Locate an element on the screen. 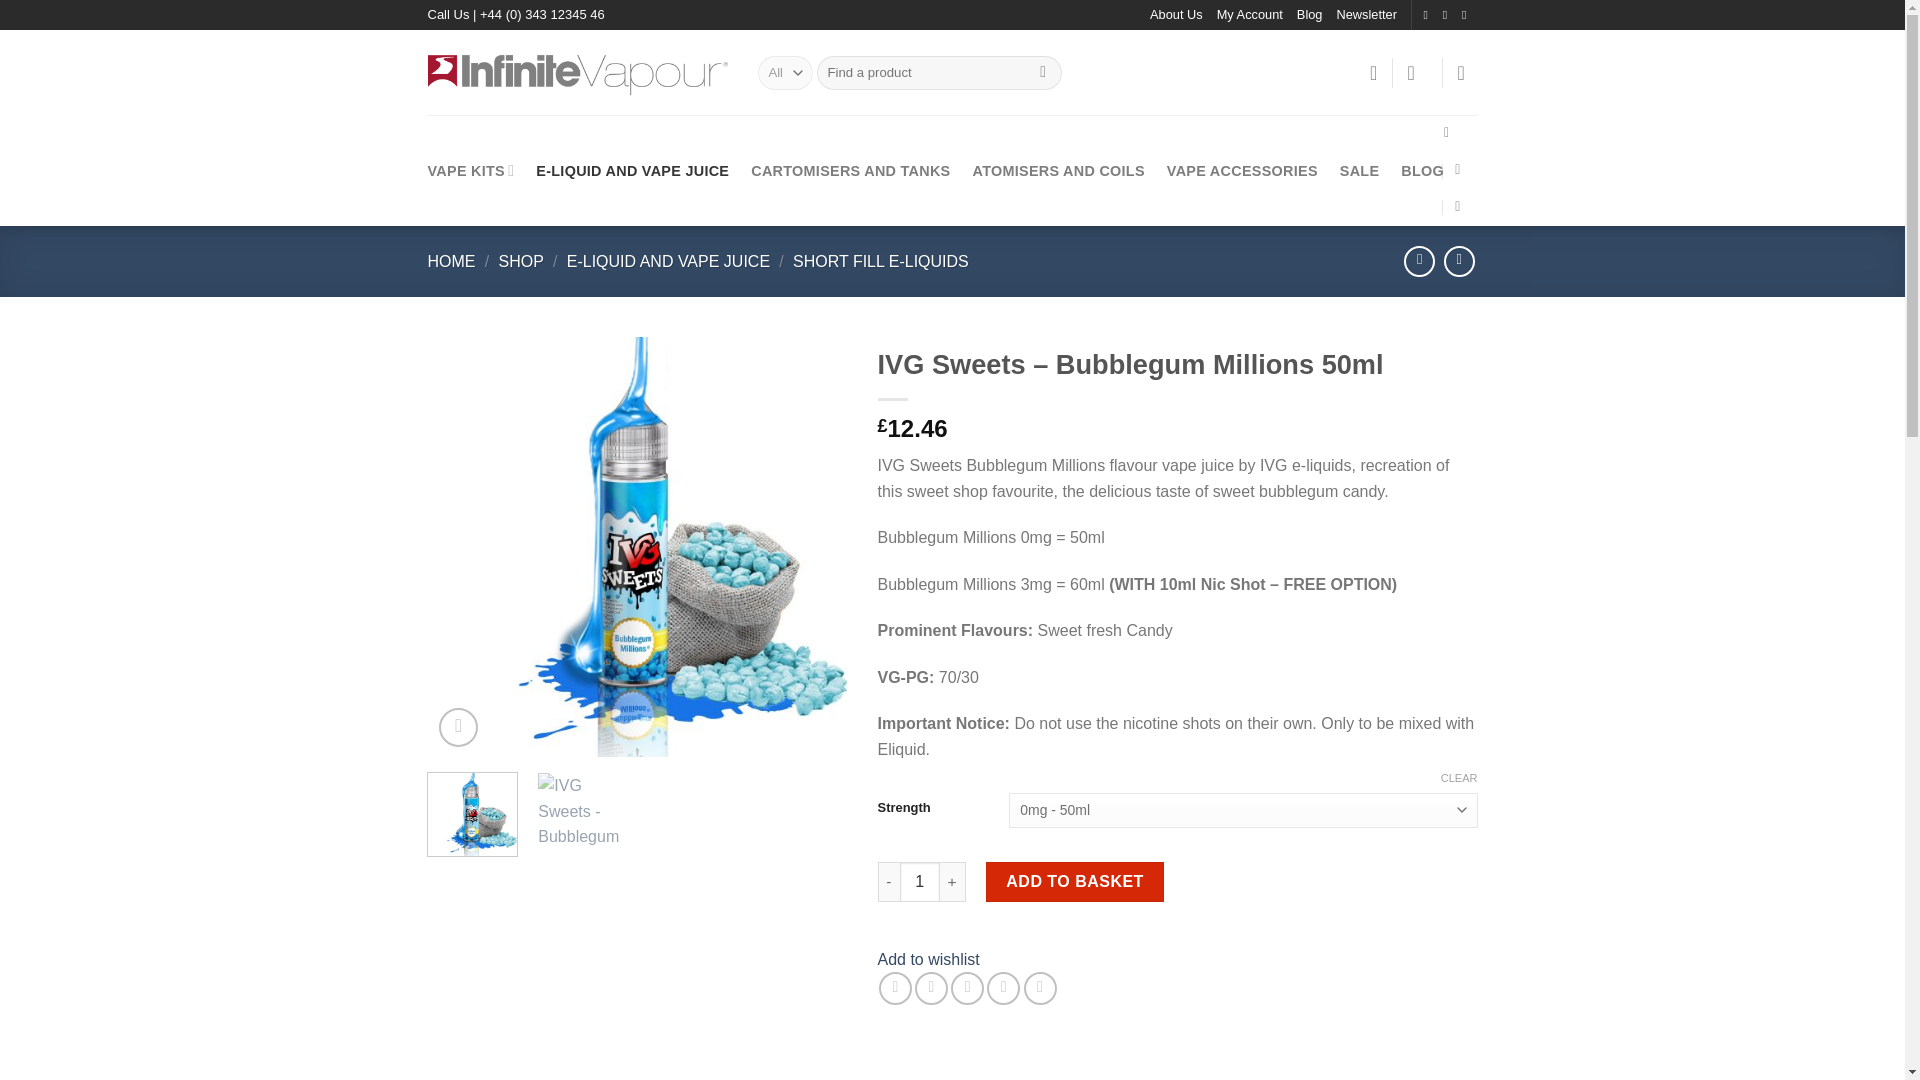 Image resolution: width=1920 pixels, height=1080 pixels. My Account is located at coordinates (1250, 15).